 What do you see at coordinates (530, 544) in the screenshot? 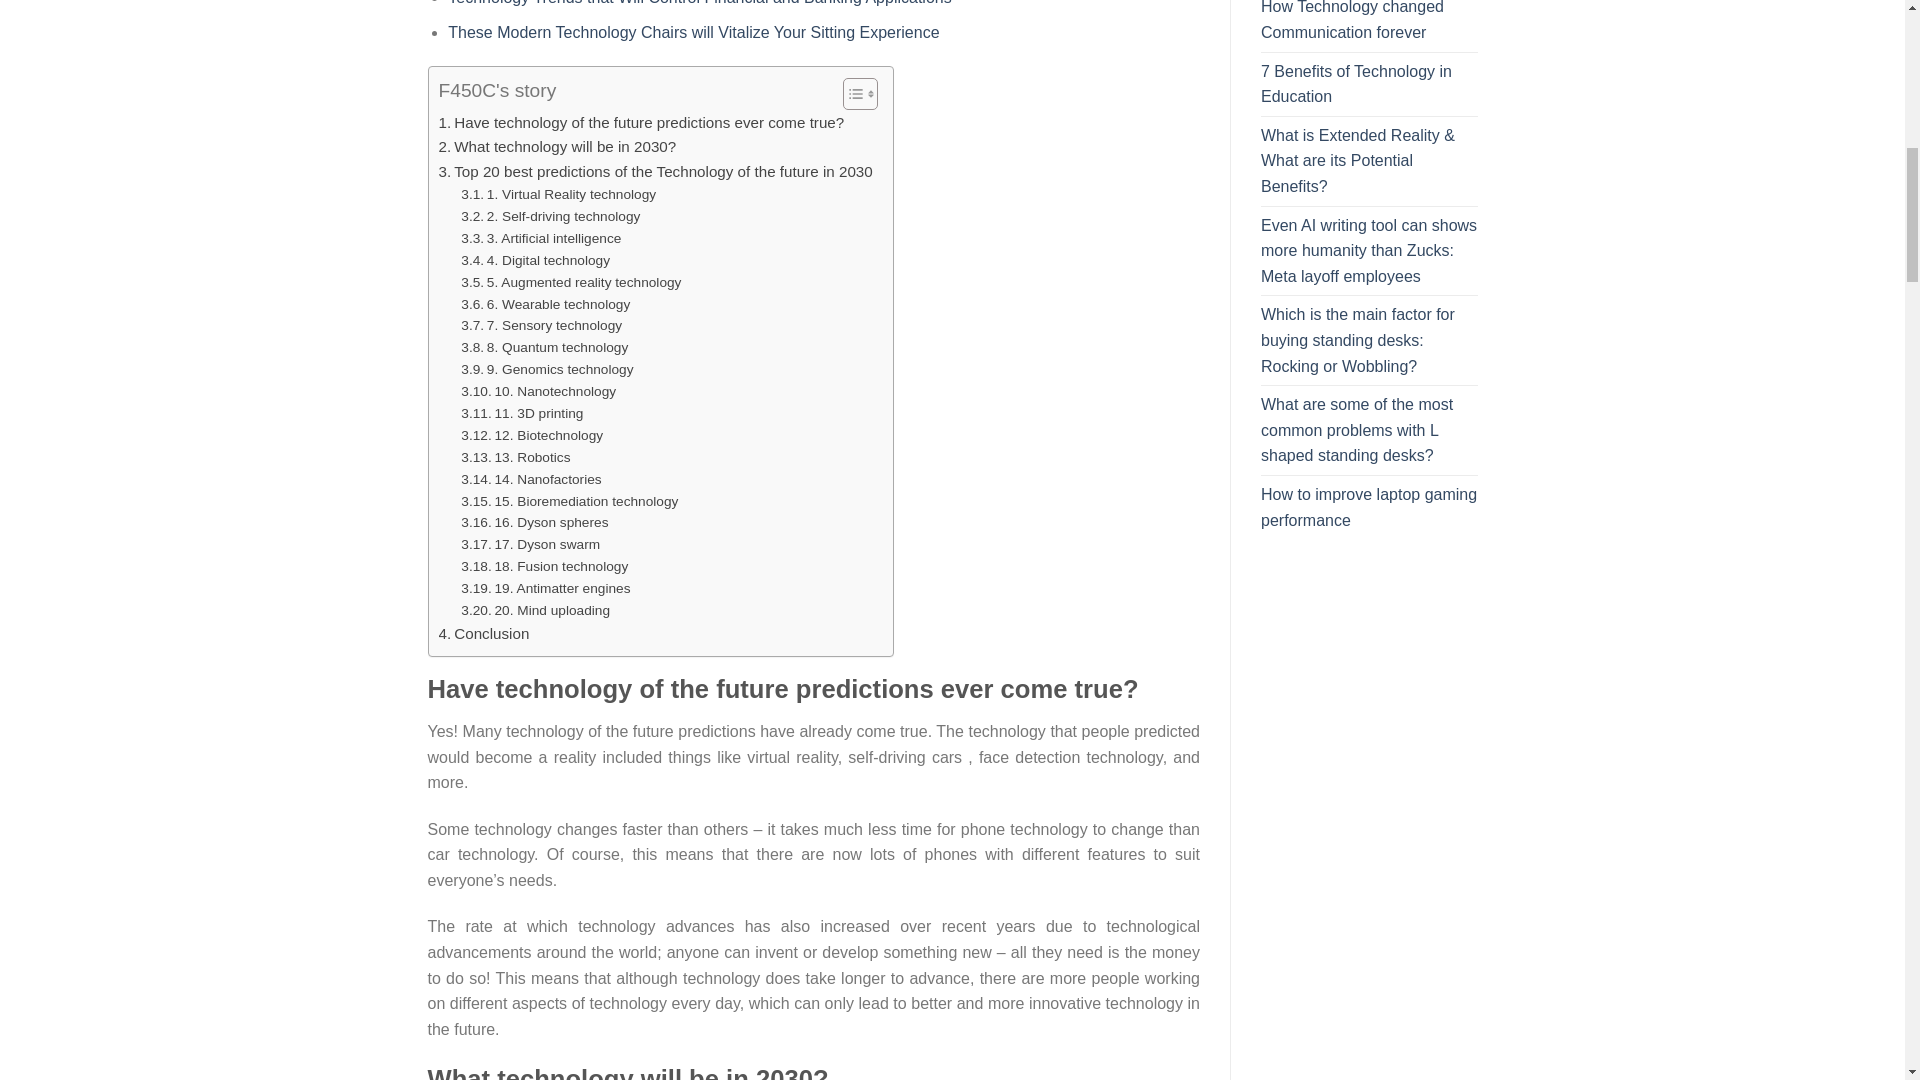
I see `17. Dyson swarm` at bounding box center [530, 544].